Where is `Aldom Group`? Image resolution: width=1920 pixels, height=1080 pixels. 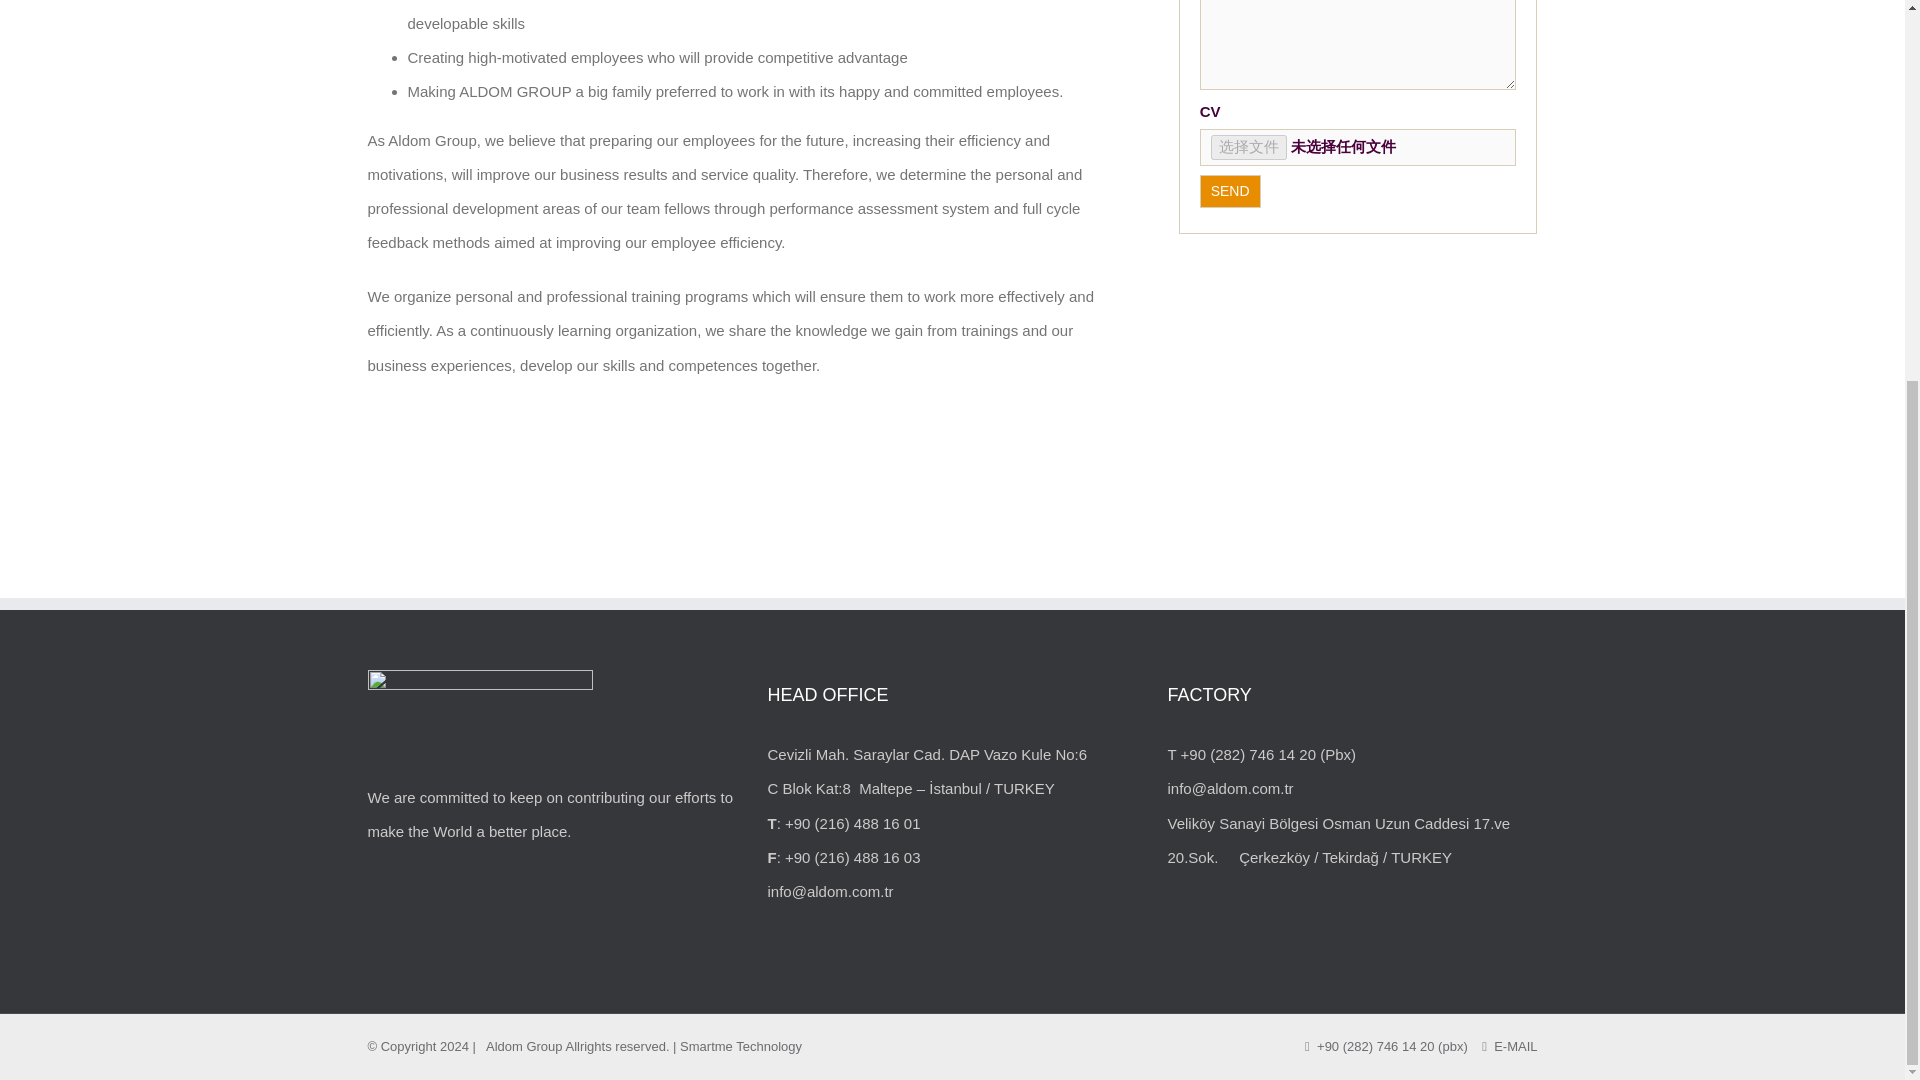 Aldom Group is located at coordinates (524, 1046).